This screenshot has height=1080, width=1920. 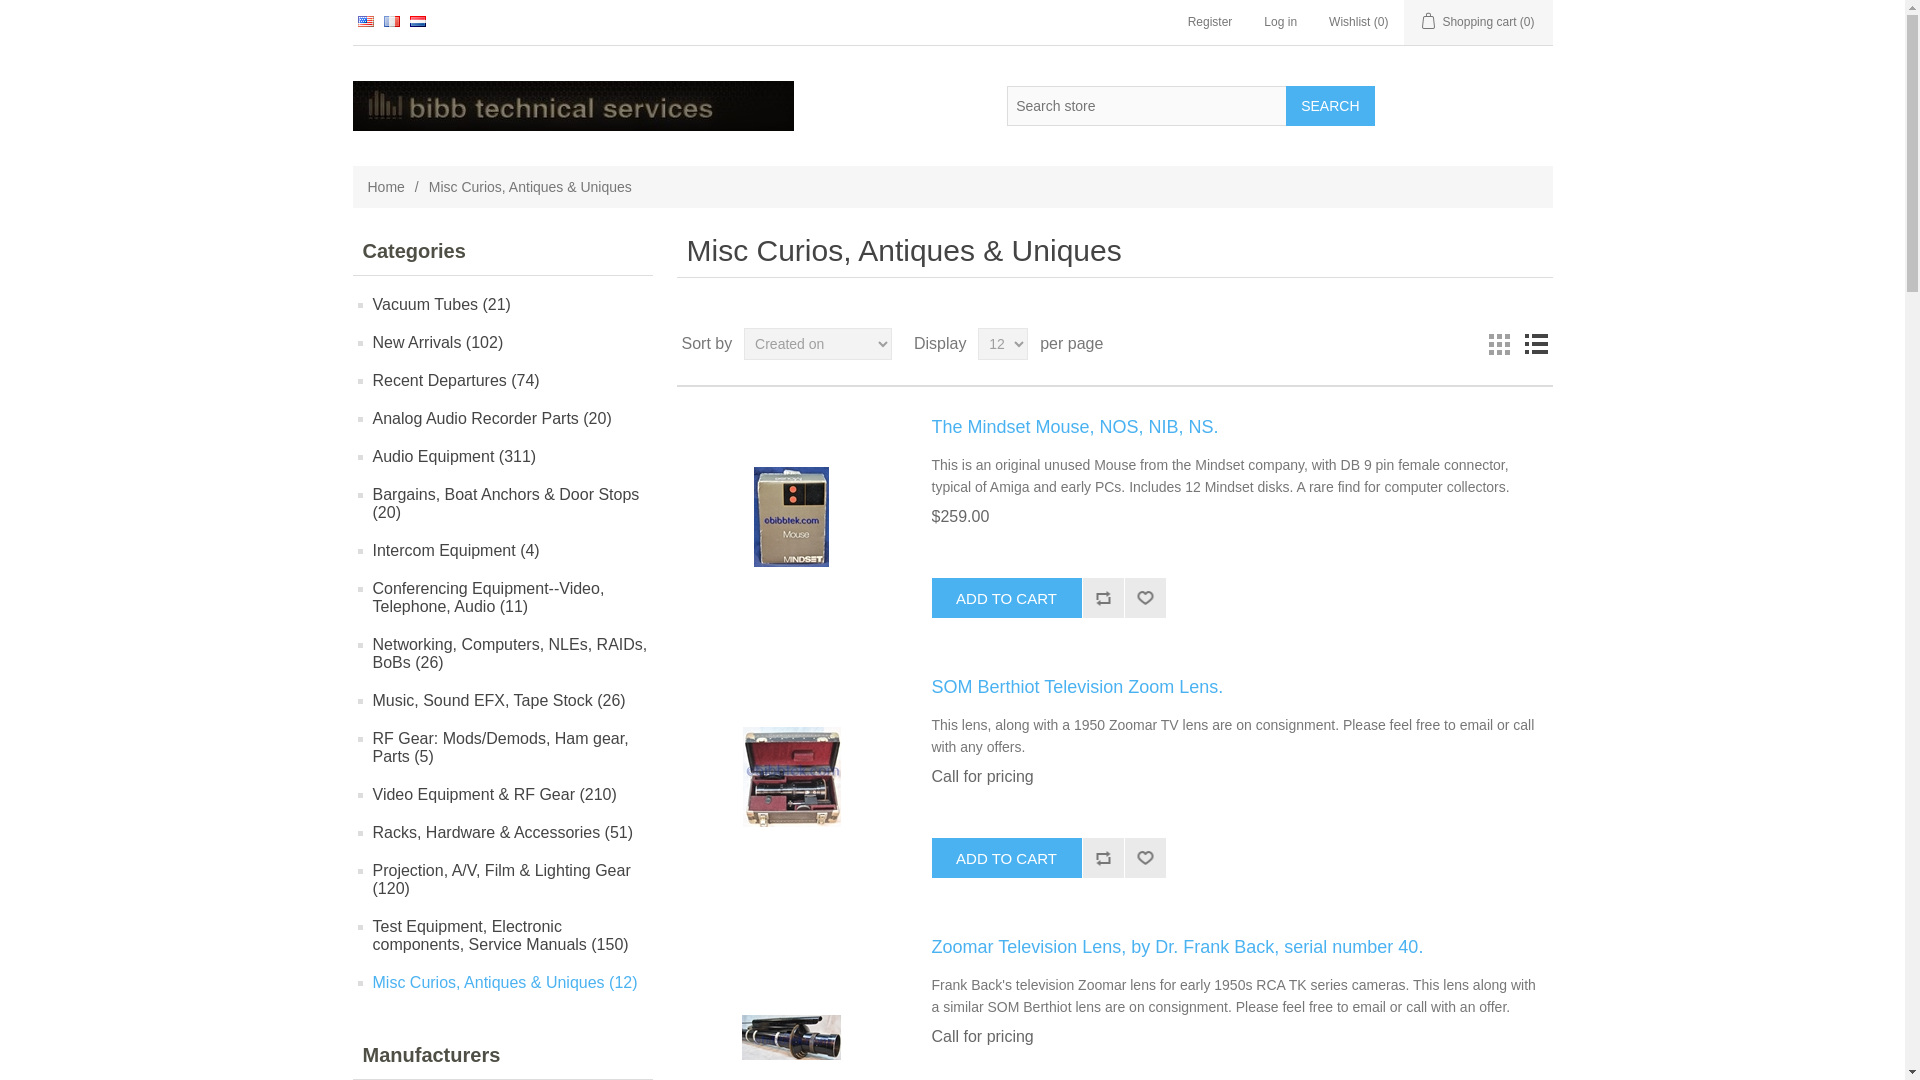 What do you see at coordinates (418, 22) in the screenshot?
I see `Nederlands` at bounding box center [418, 22].